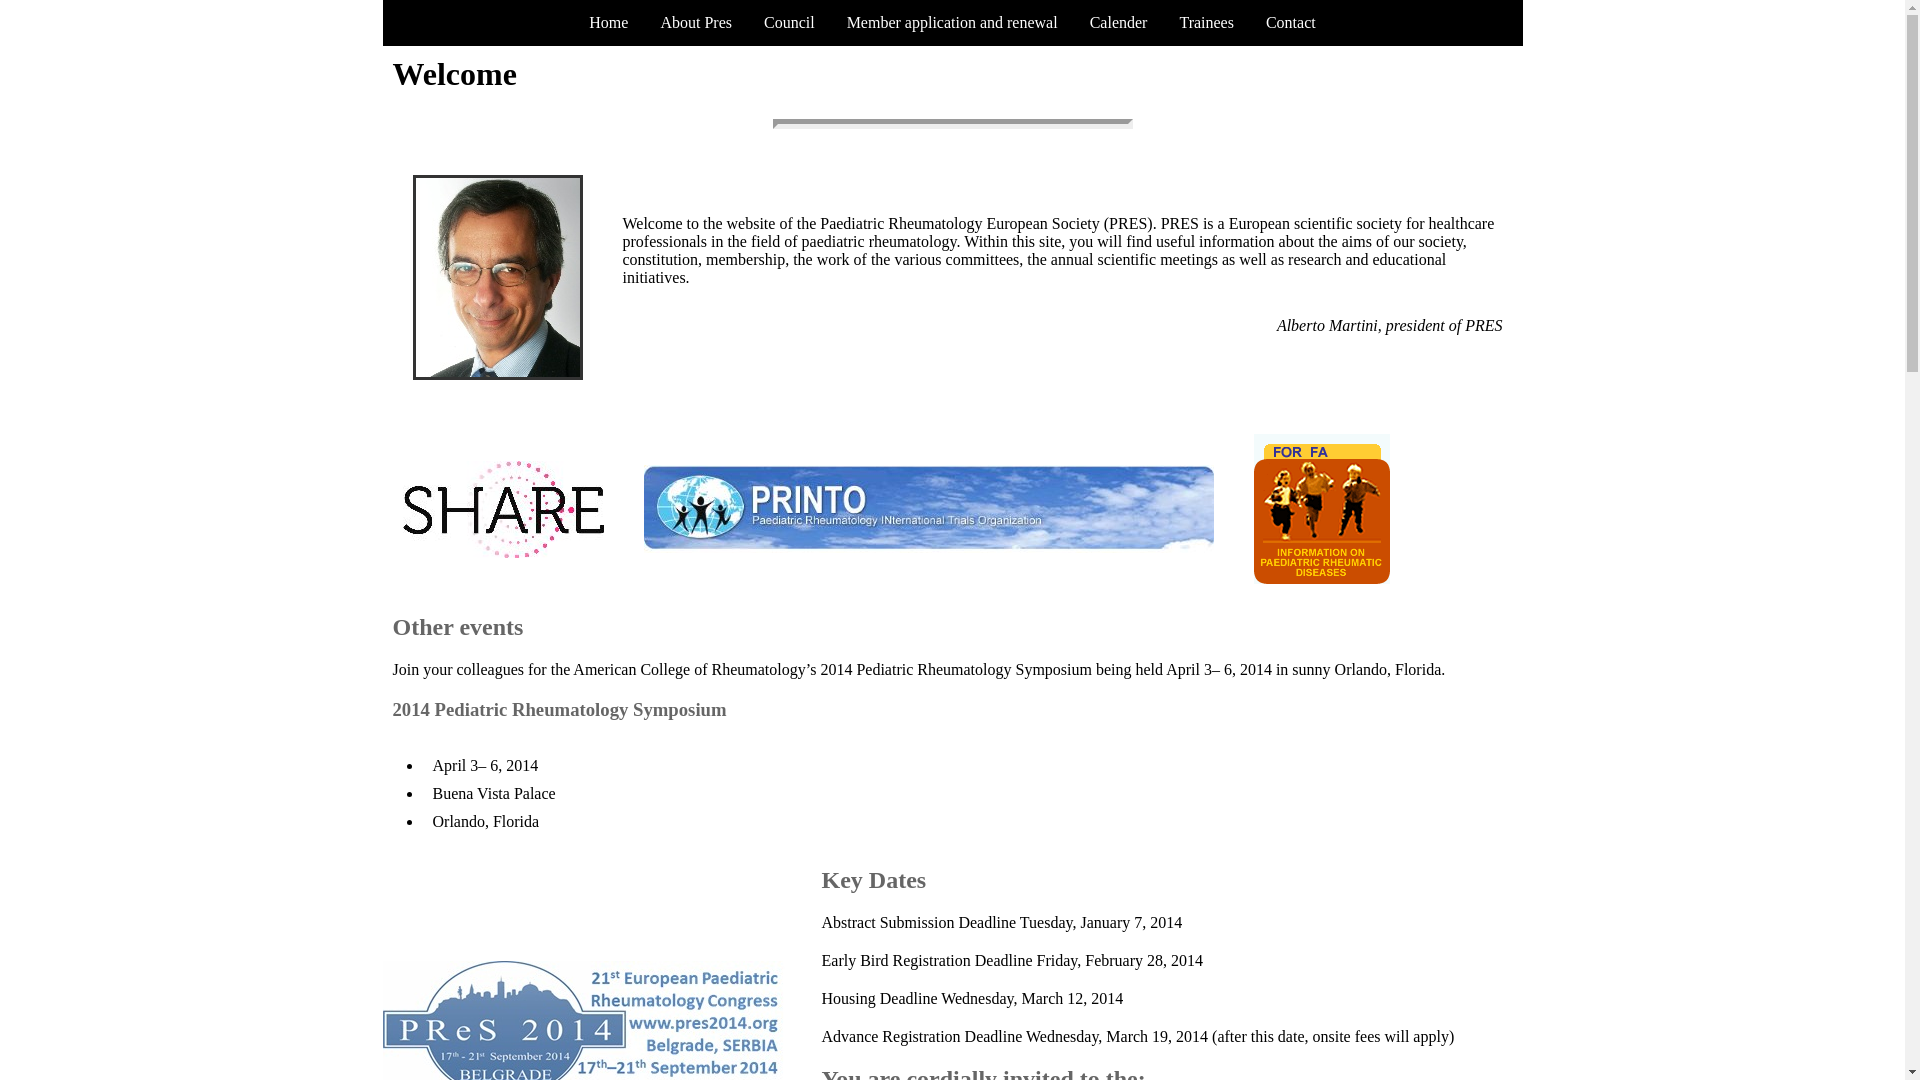  Describe the element at coordinates (608, 23) in the screenshot. I see `Home` at that location.